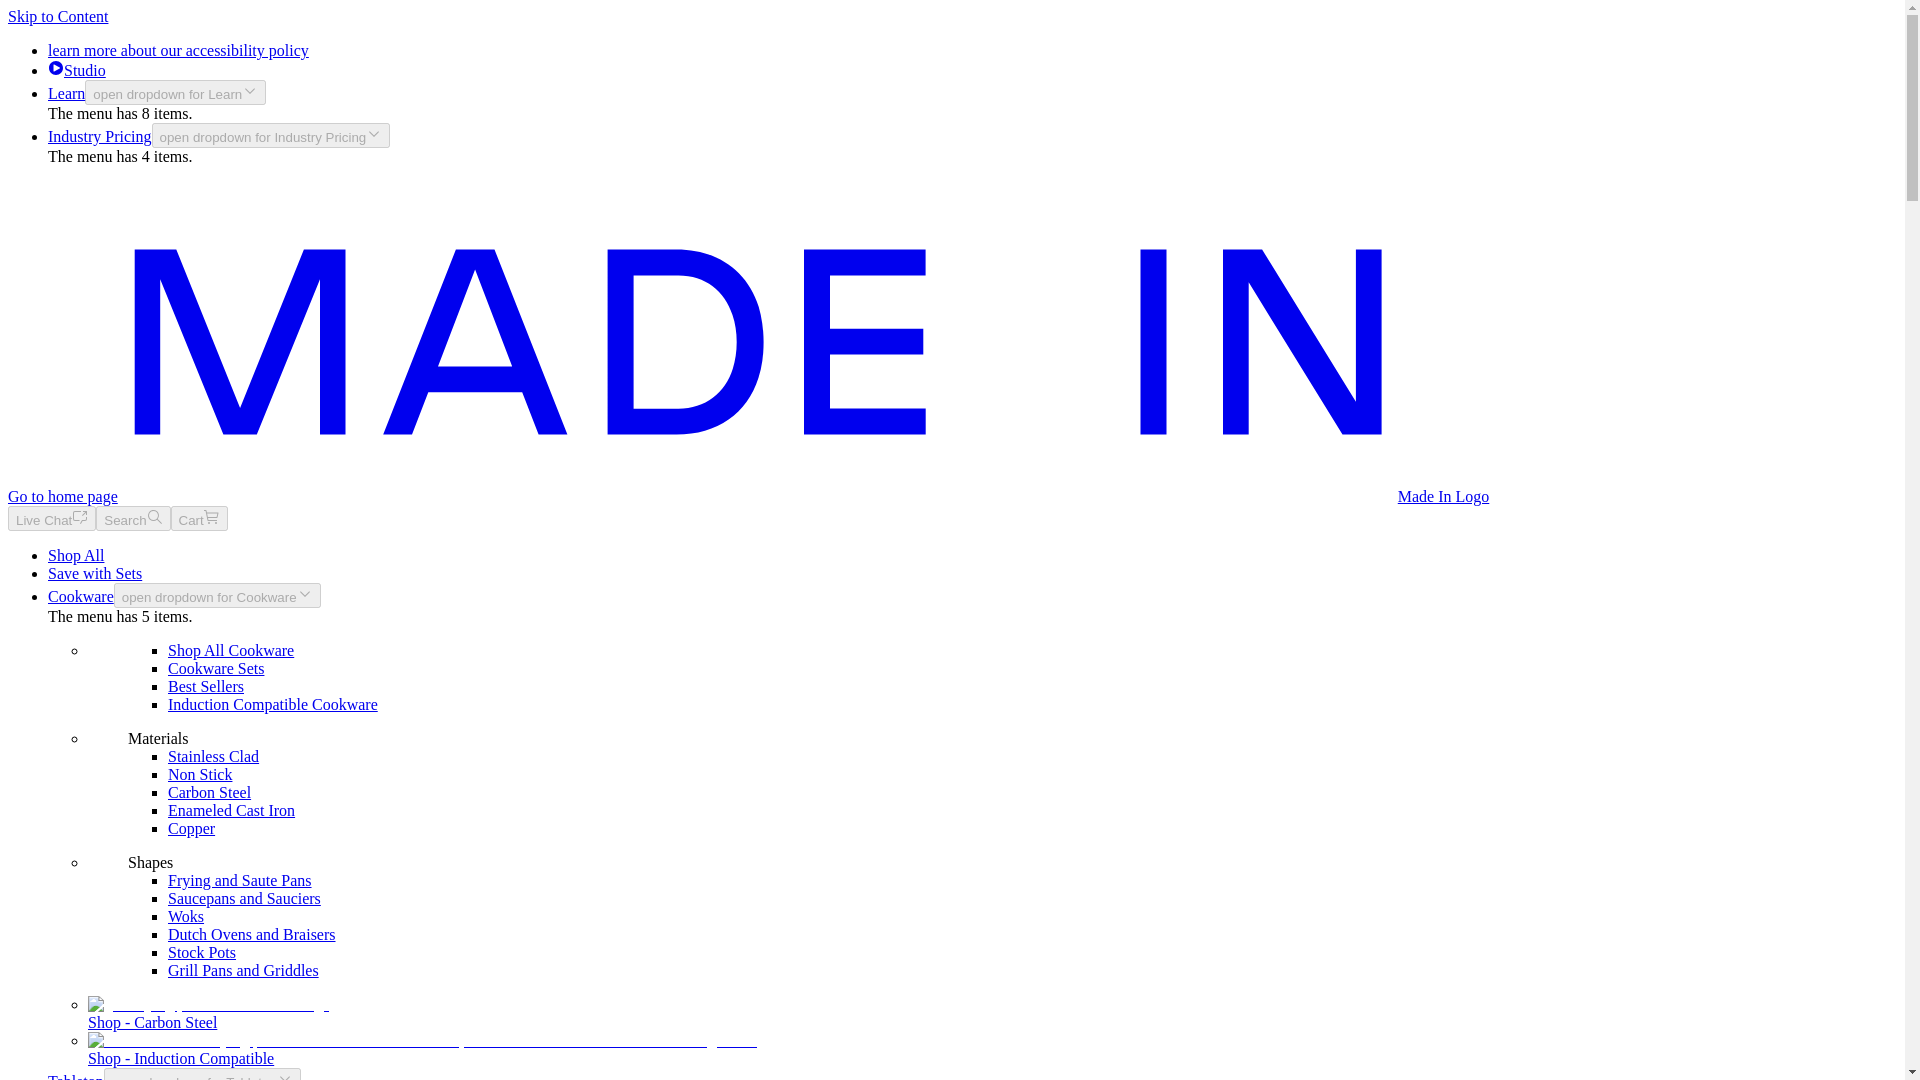 The image size is (1920, 1080). I want to click on Live Chat, so click(52, 518).